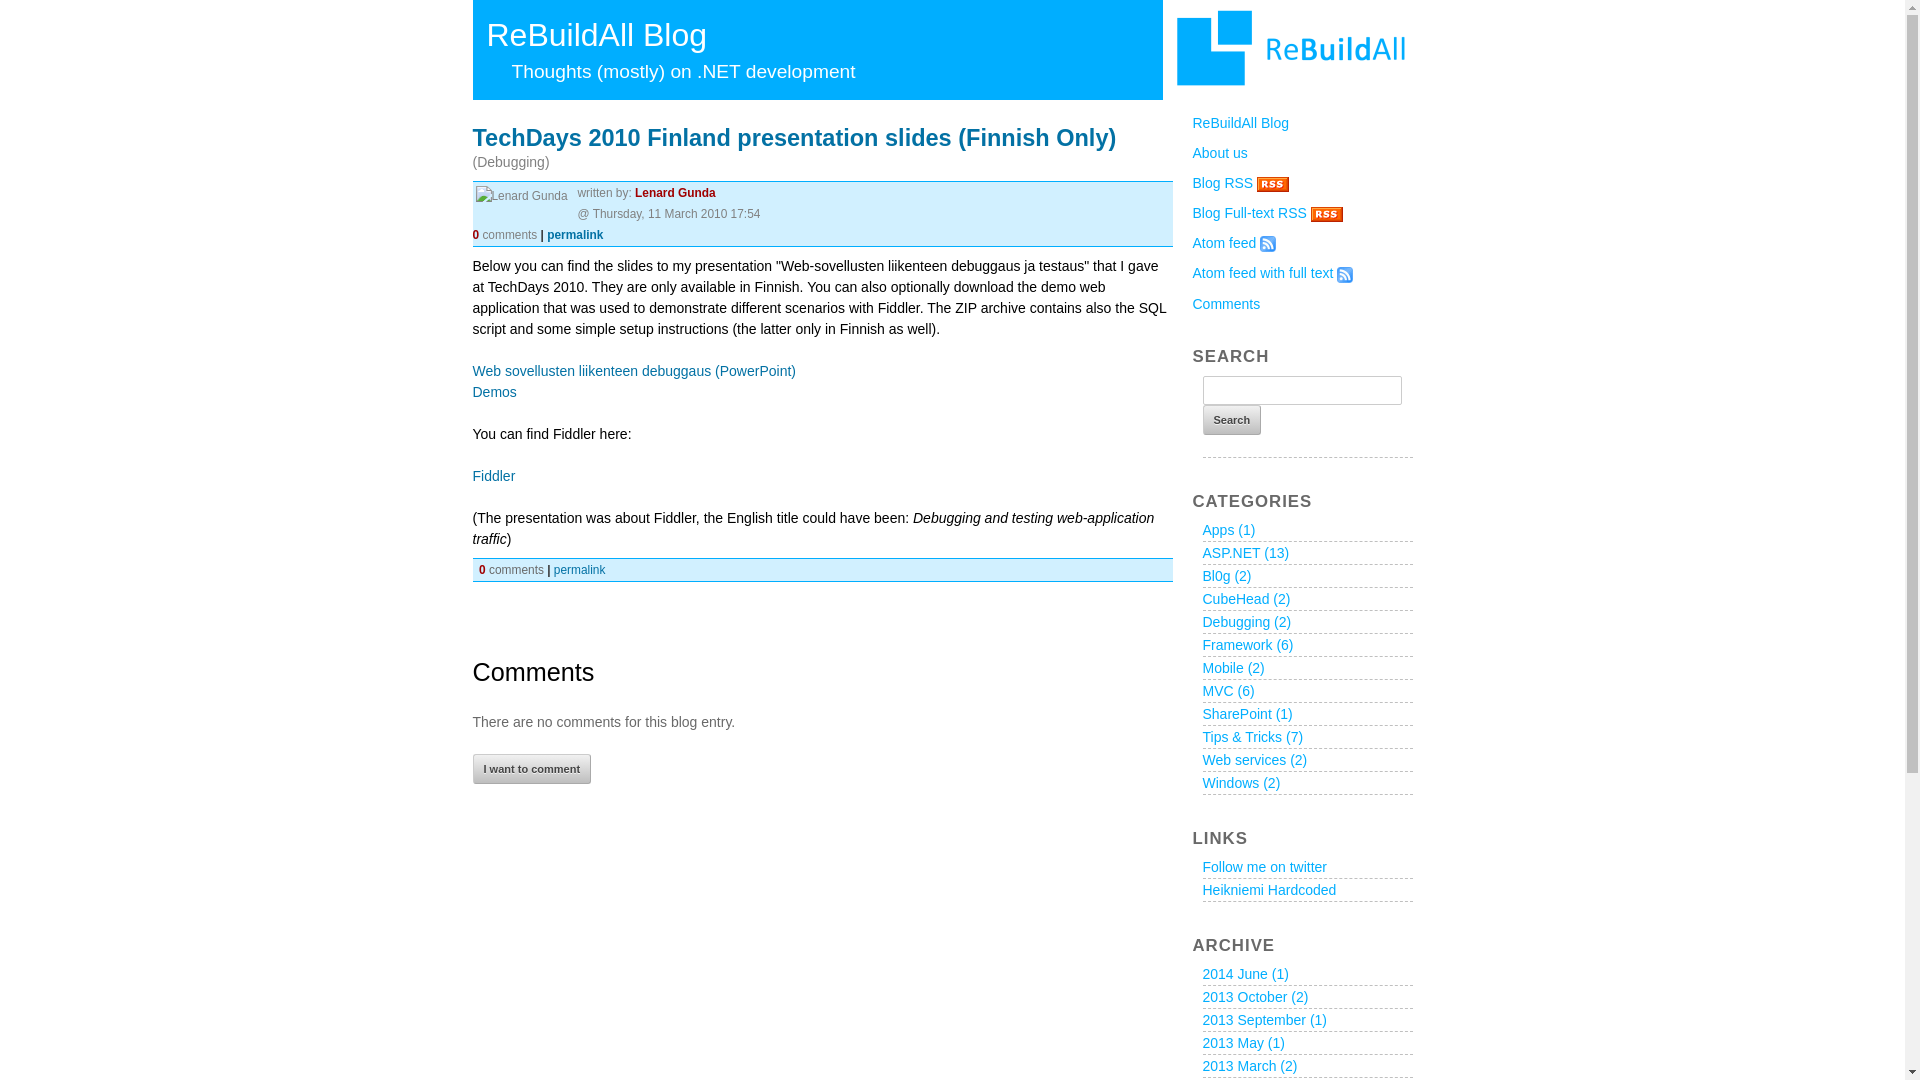  What do you see at coordinates (1262, 272) in the screenshot?
I see `Atom feed with full text` at bounding box center [1262, 272].